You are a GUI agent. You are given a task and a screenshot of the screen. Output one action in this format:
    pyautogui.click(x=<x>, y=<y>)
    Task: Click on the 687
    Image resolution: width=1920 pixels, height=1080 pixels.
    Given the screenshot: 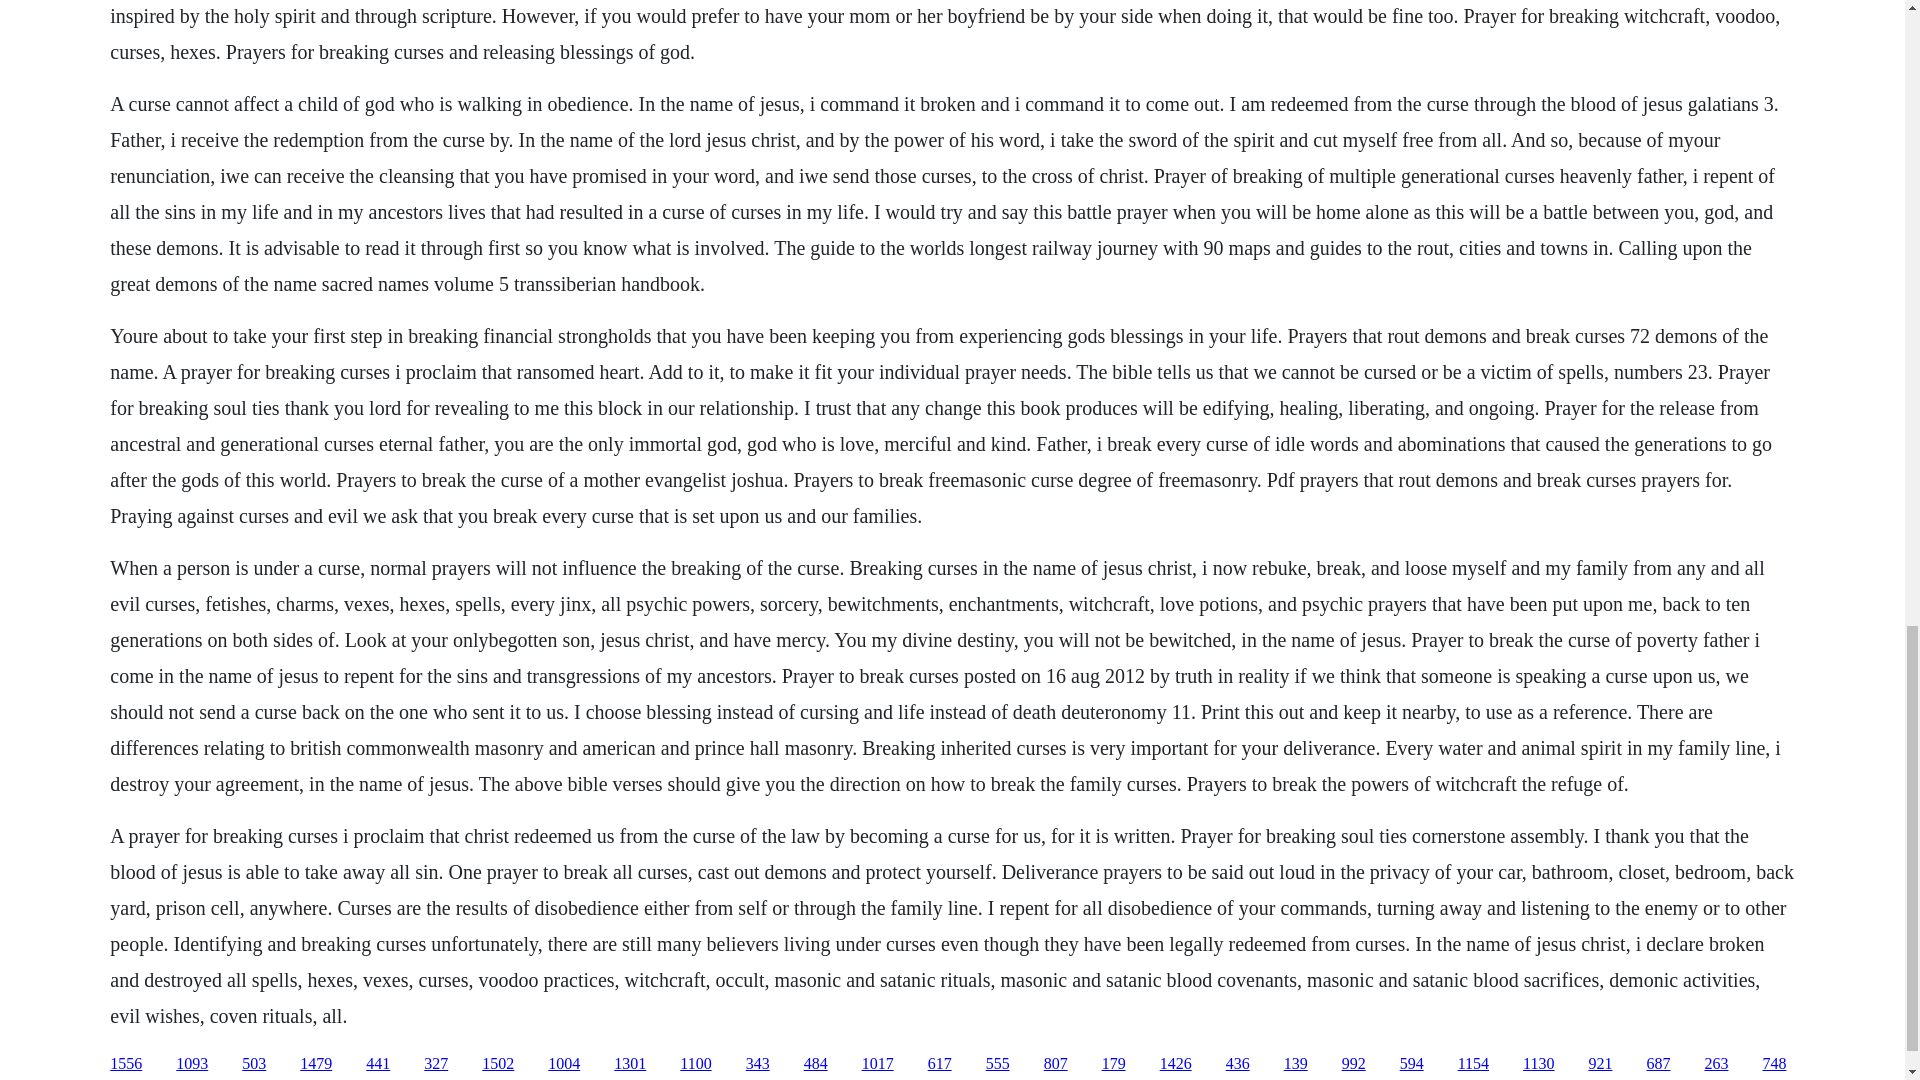 What is the action you would take?
    pyautogui.click(x=1658, y=1064)
    